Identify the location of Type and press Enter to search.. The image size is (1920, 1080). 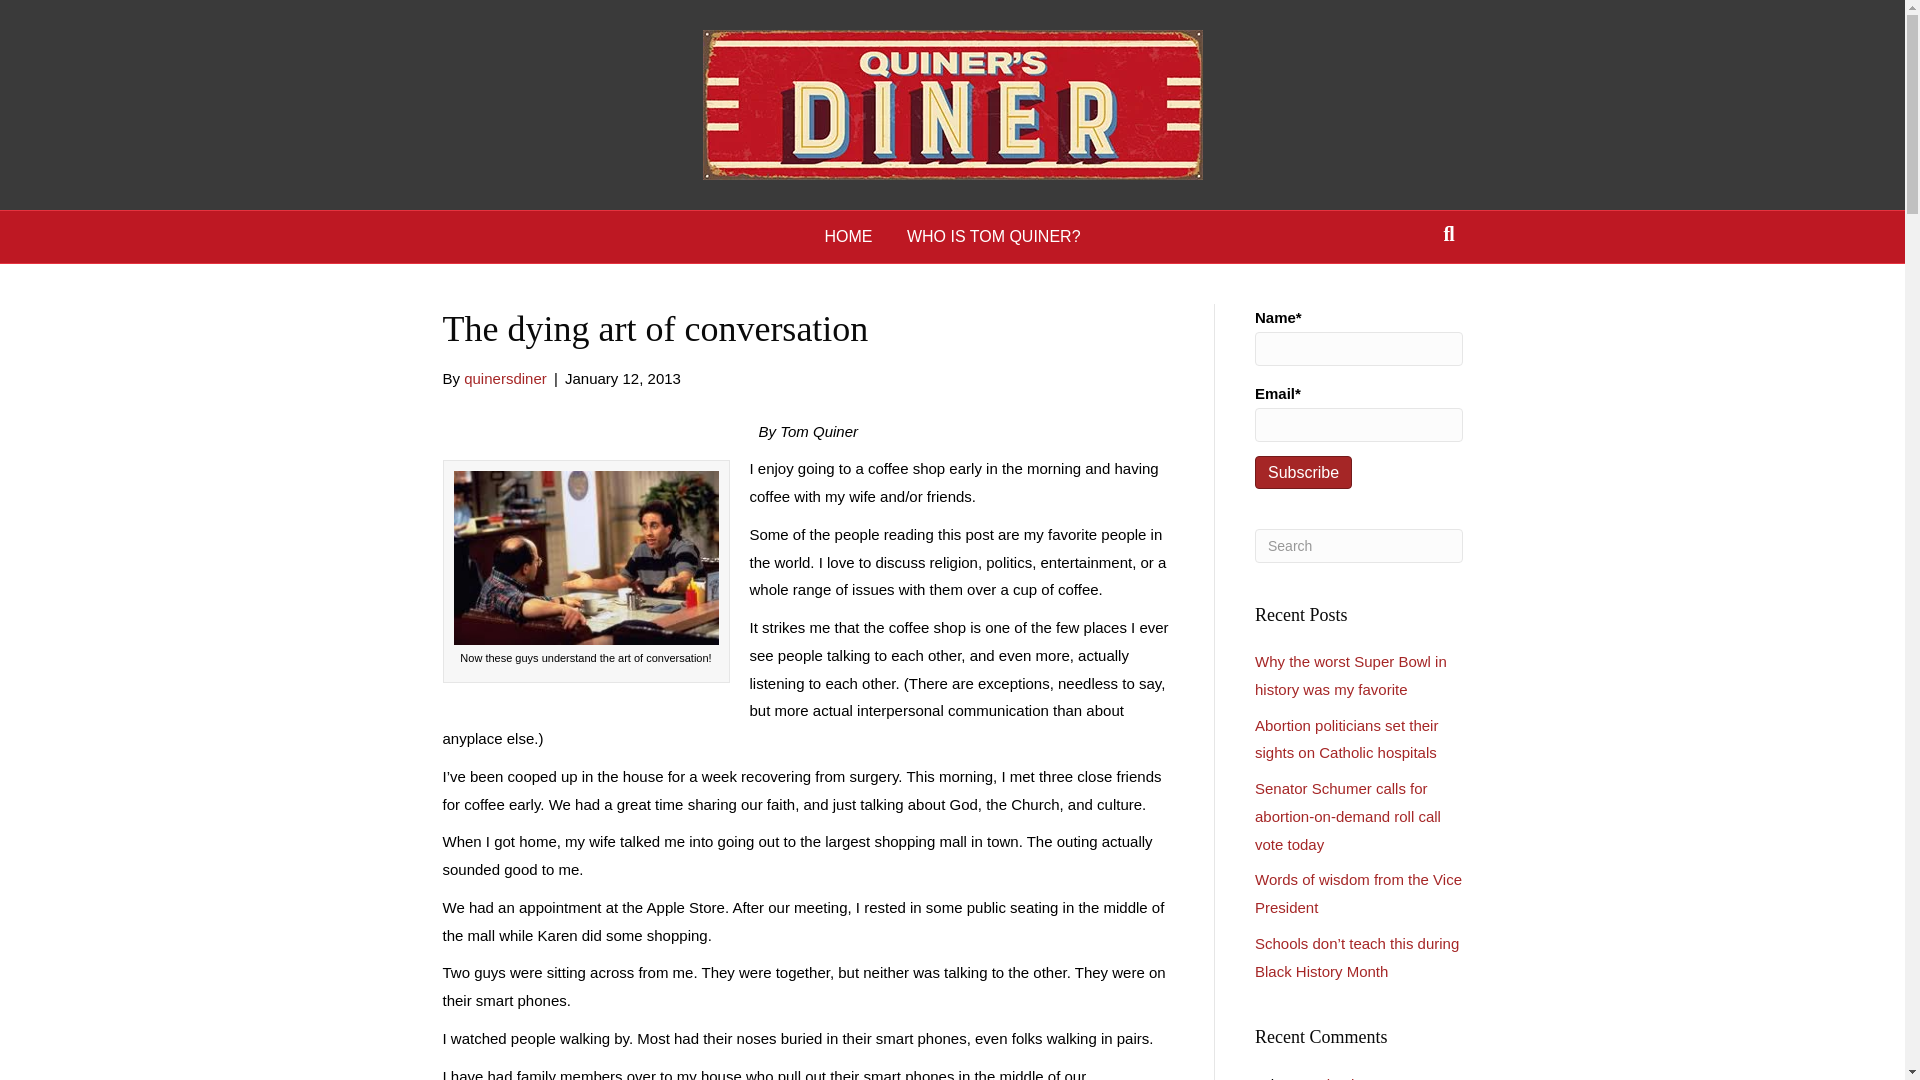
(1359, 546).